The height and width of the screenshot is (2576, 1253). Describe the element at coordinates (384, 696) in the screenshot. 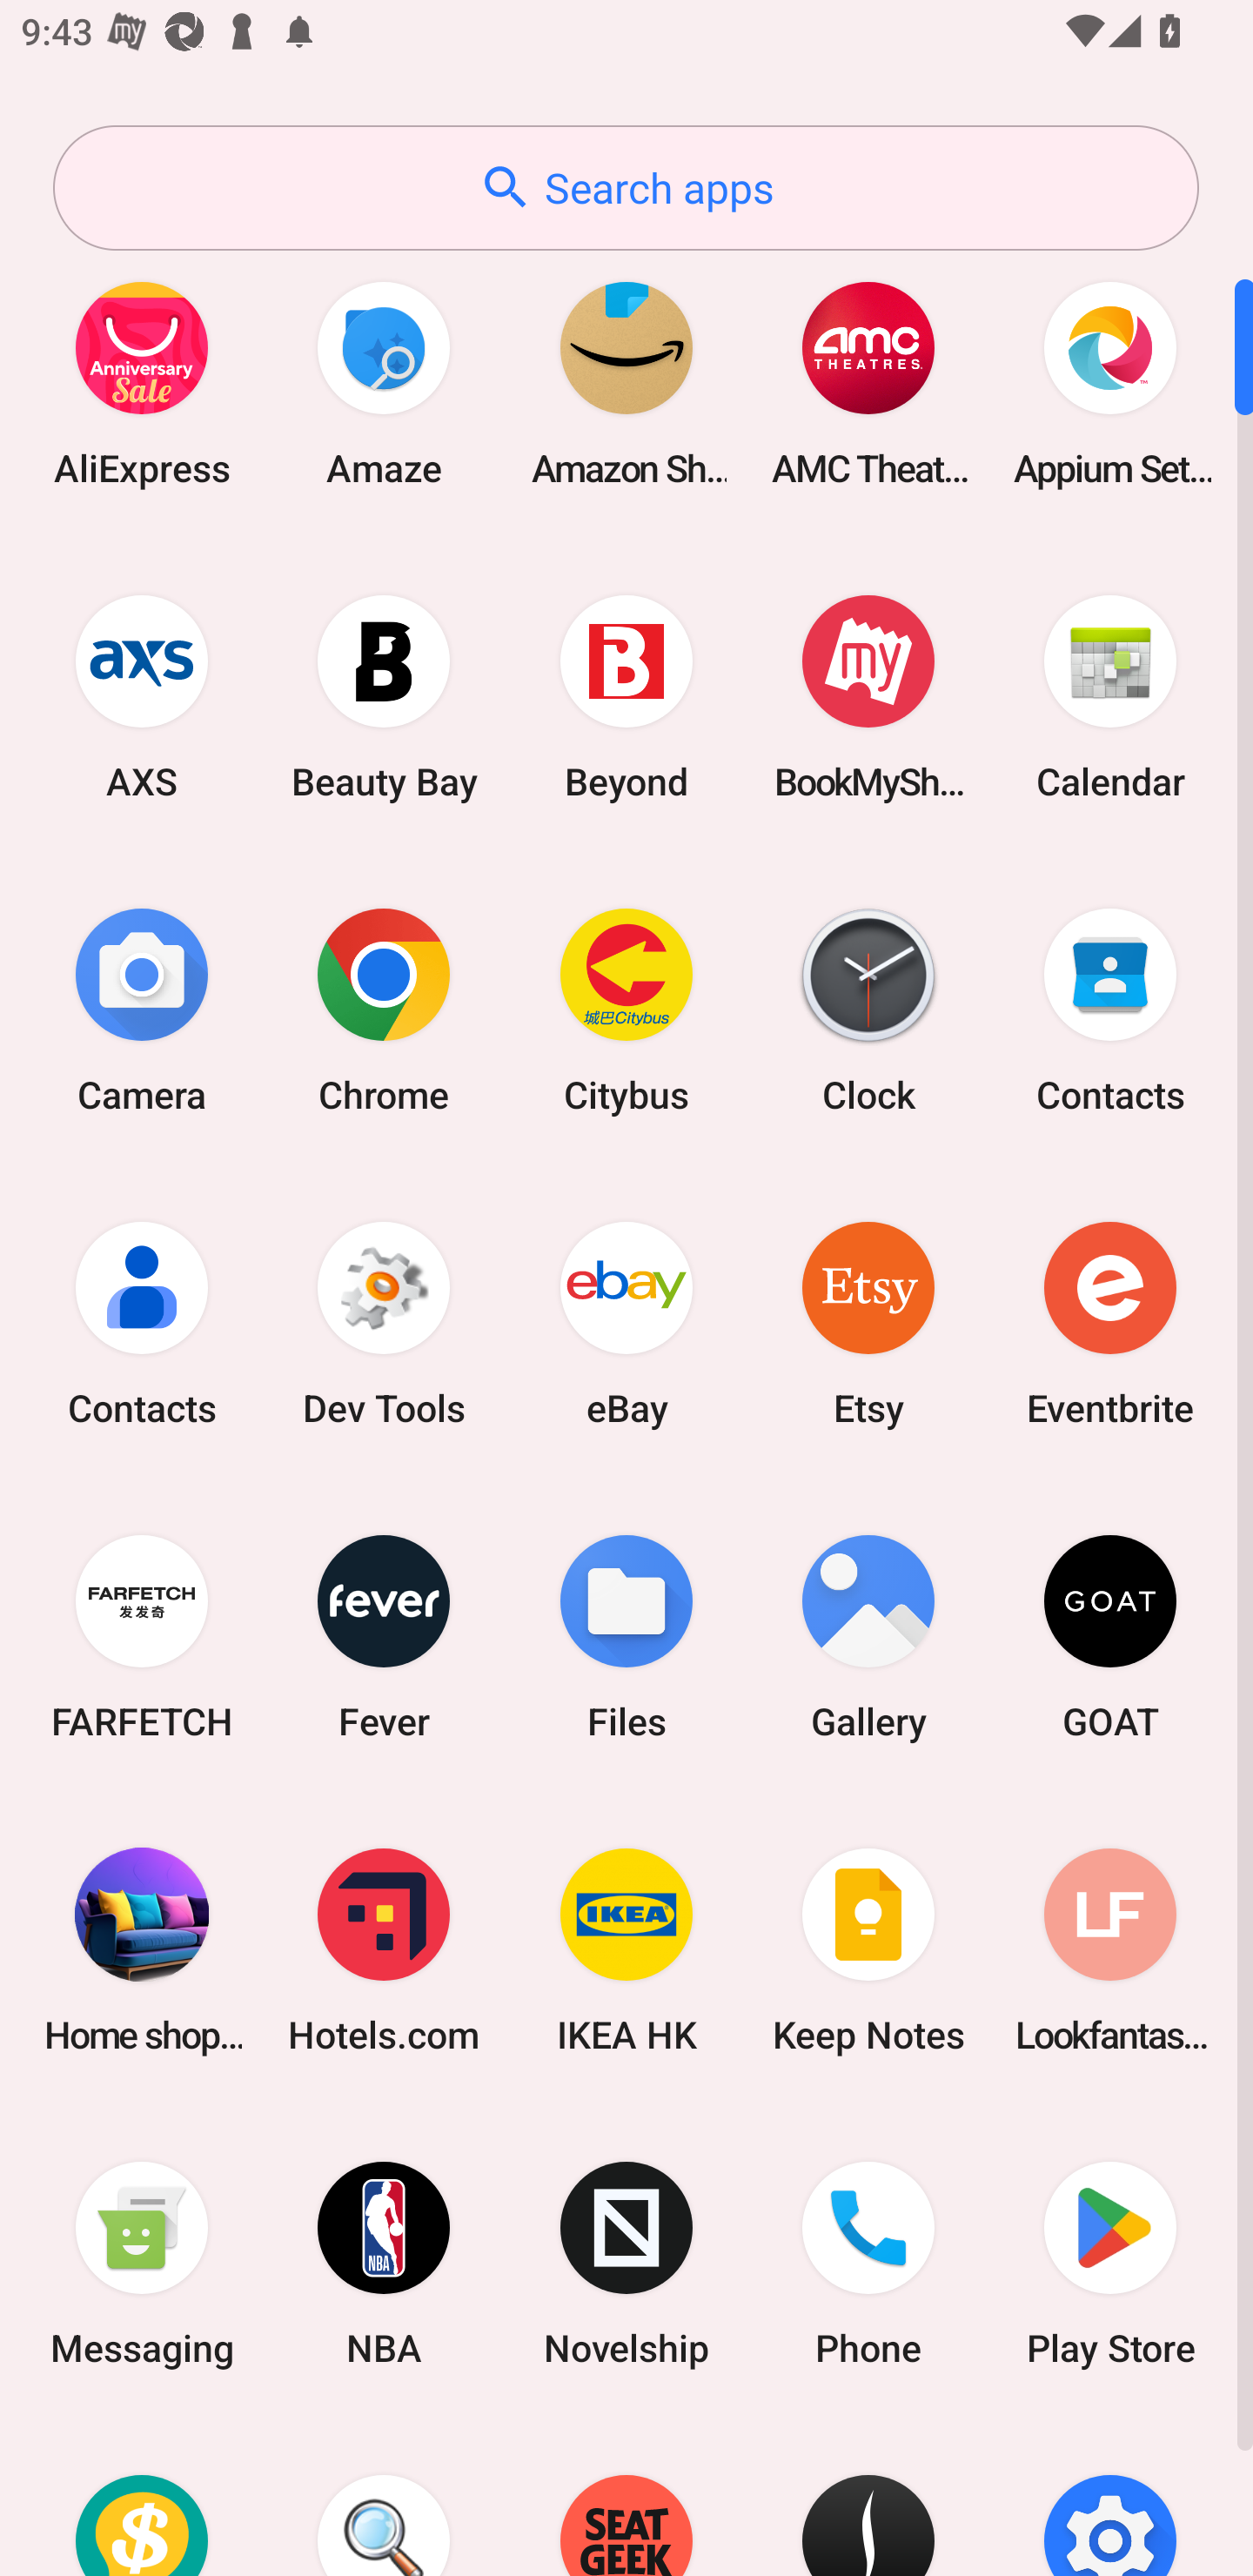

I see `Beauty Bay` at that location.